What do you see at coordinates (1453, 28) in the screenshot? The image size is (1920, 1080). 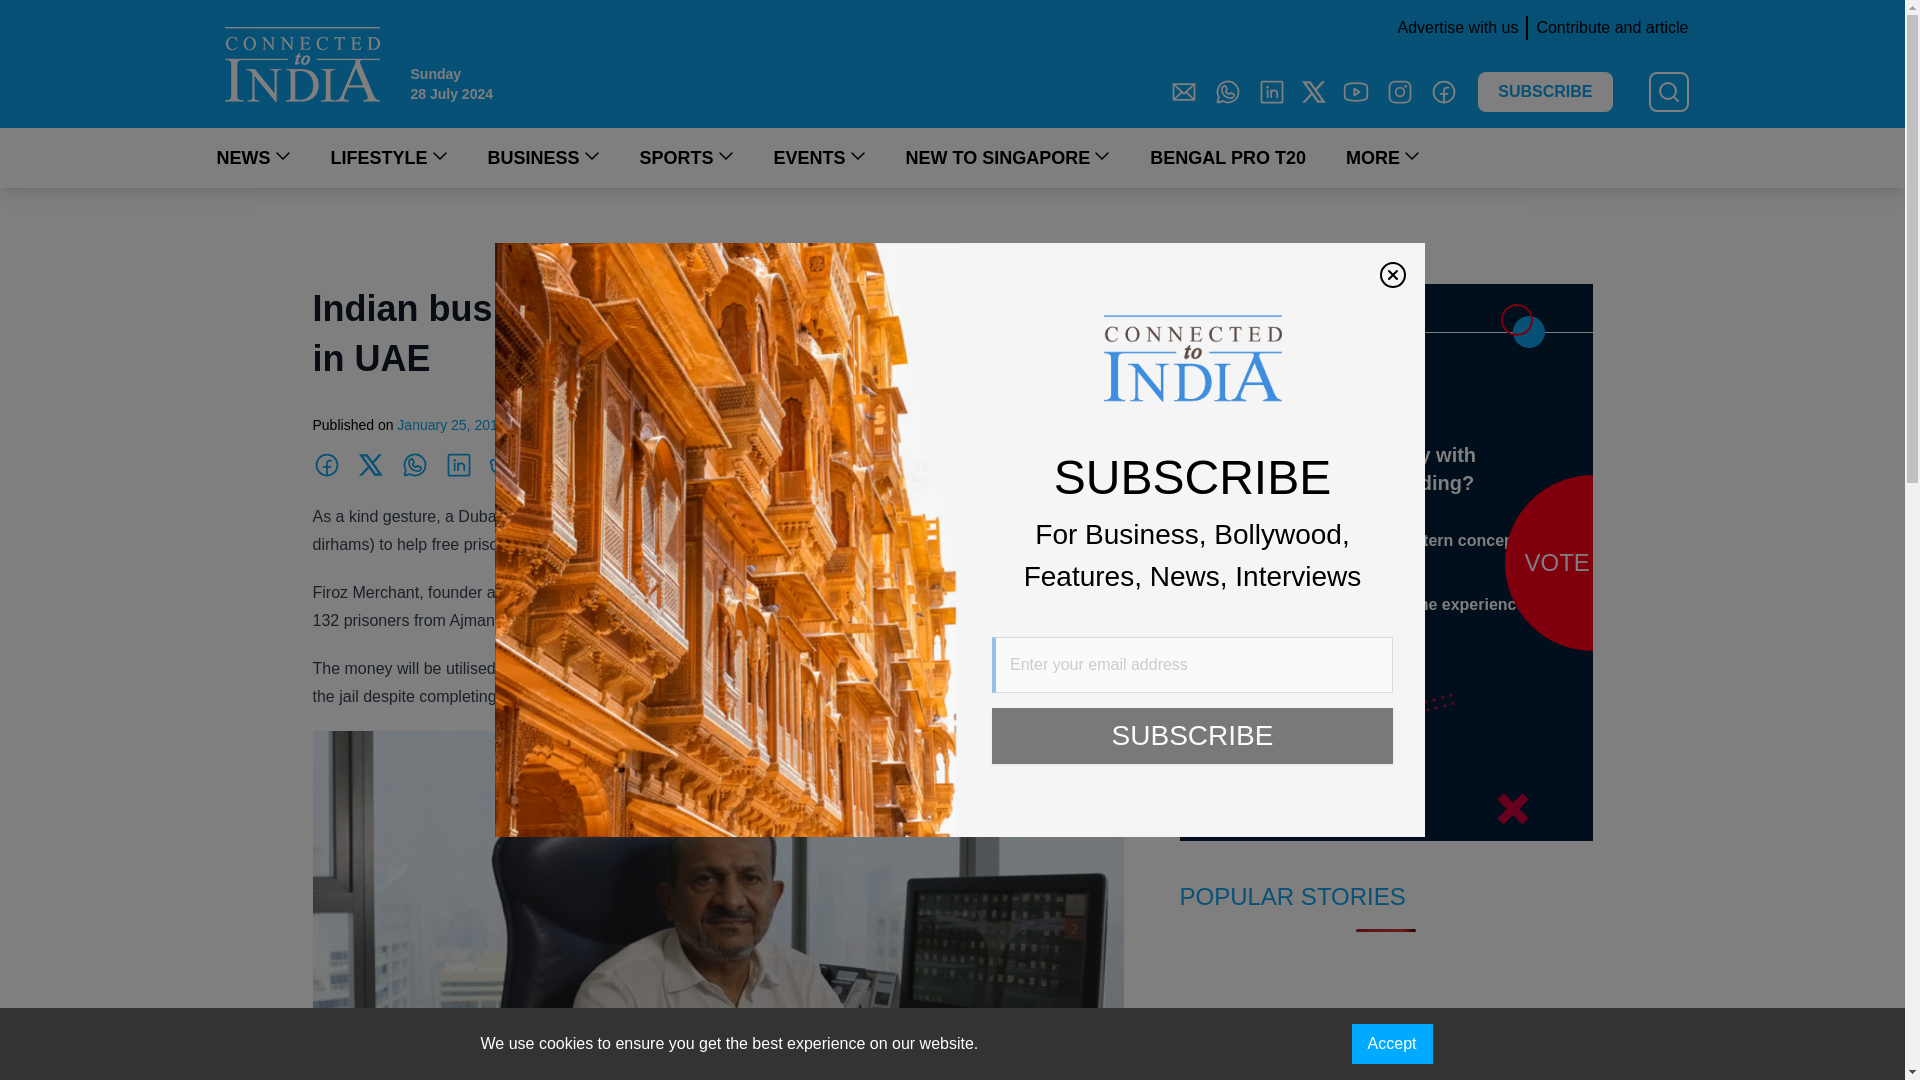 I see `Advertise with us` at bounding box center [1453, 28].